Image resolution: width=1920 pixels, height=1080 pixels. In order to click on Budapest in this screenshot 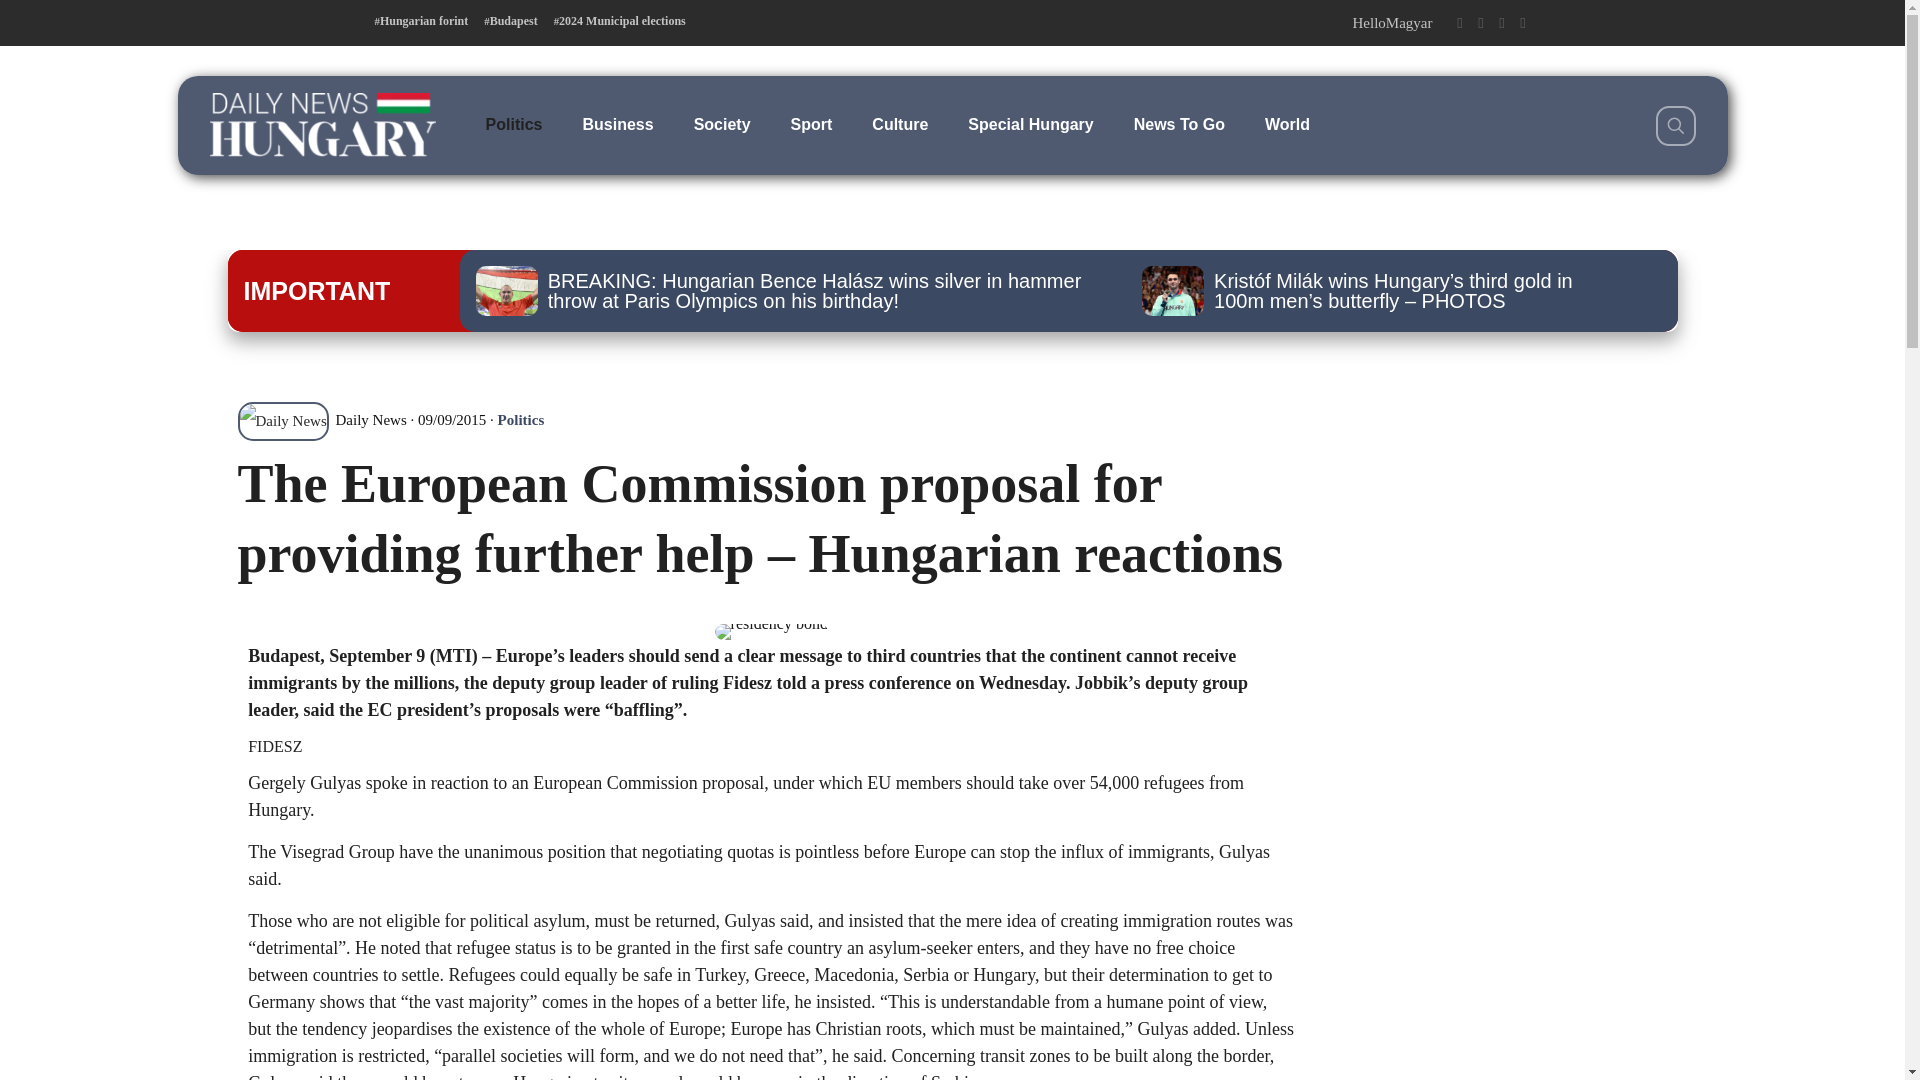, I will do `click(510, 21)`.